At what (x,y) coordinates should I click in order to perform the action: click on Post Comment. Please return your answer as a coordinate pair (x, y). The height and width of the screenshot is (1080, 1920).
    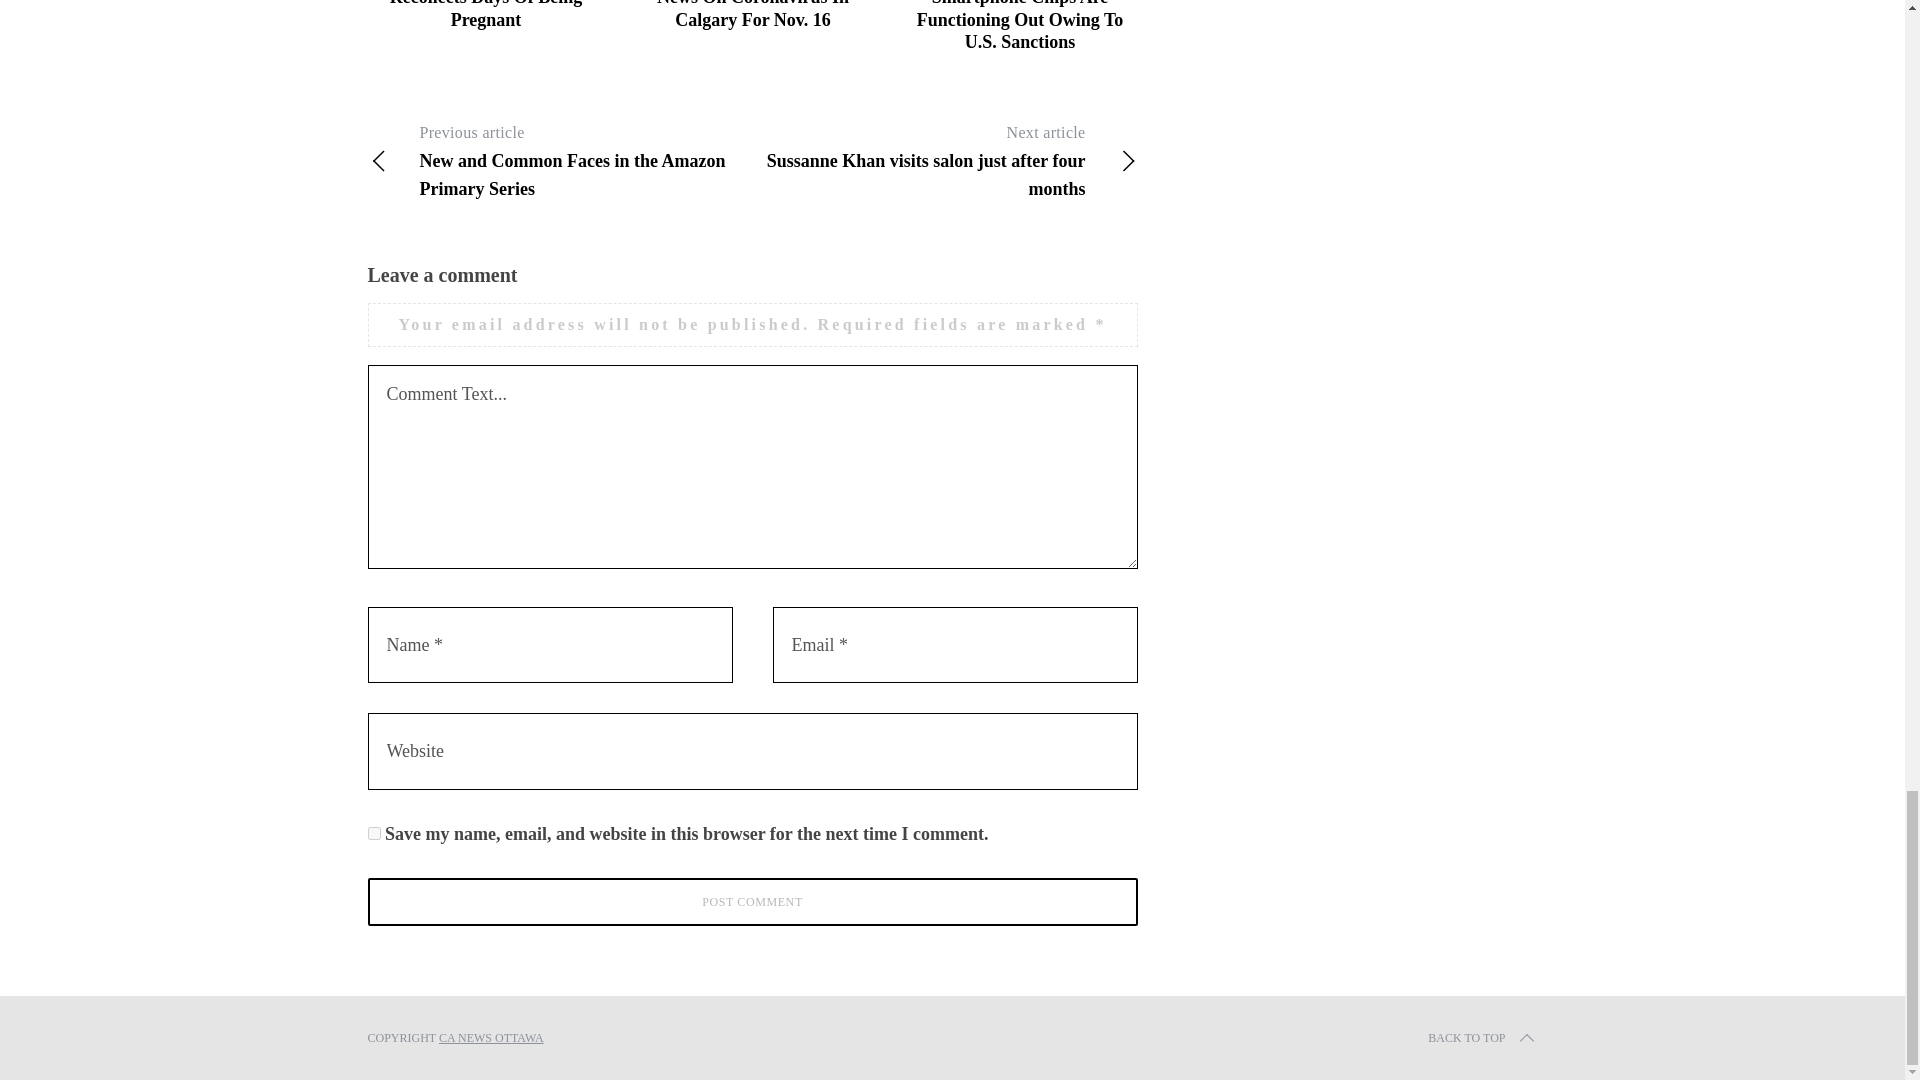
    Looking at the image, I should click on (753, 902).